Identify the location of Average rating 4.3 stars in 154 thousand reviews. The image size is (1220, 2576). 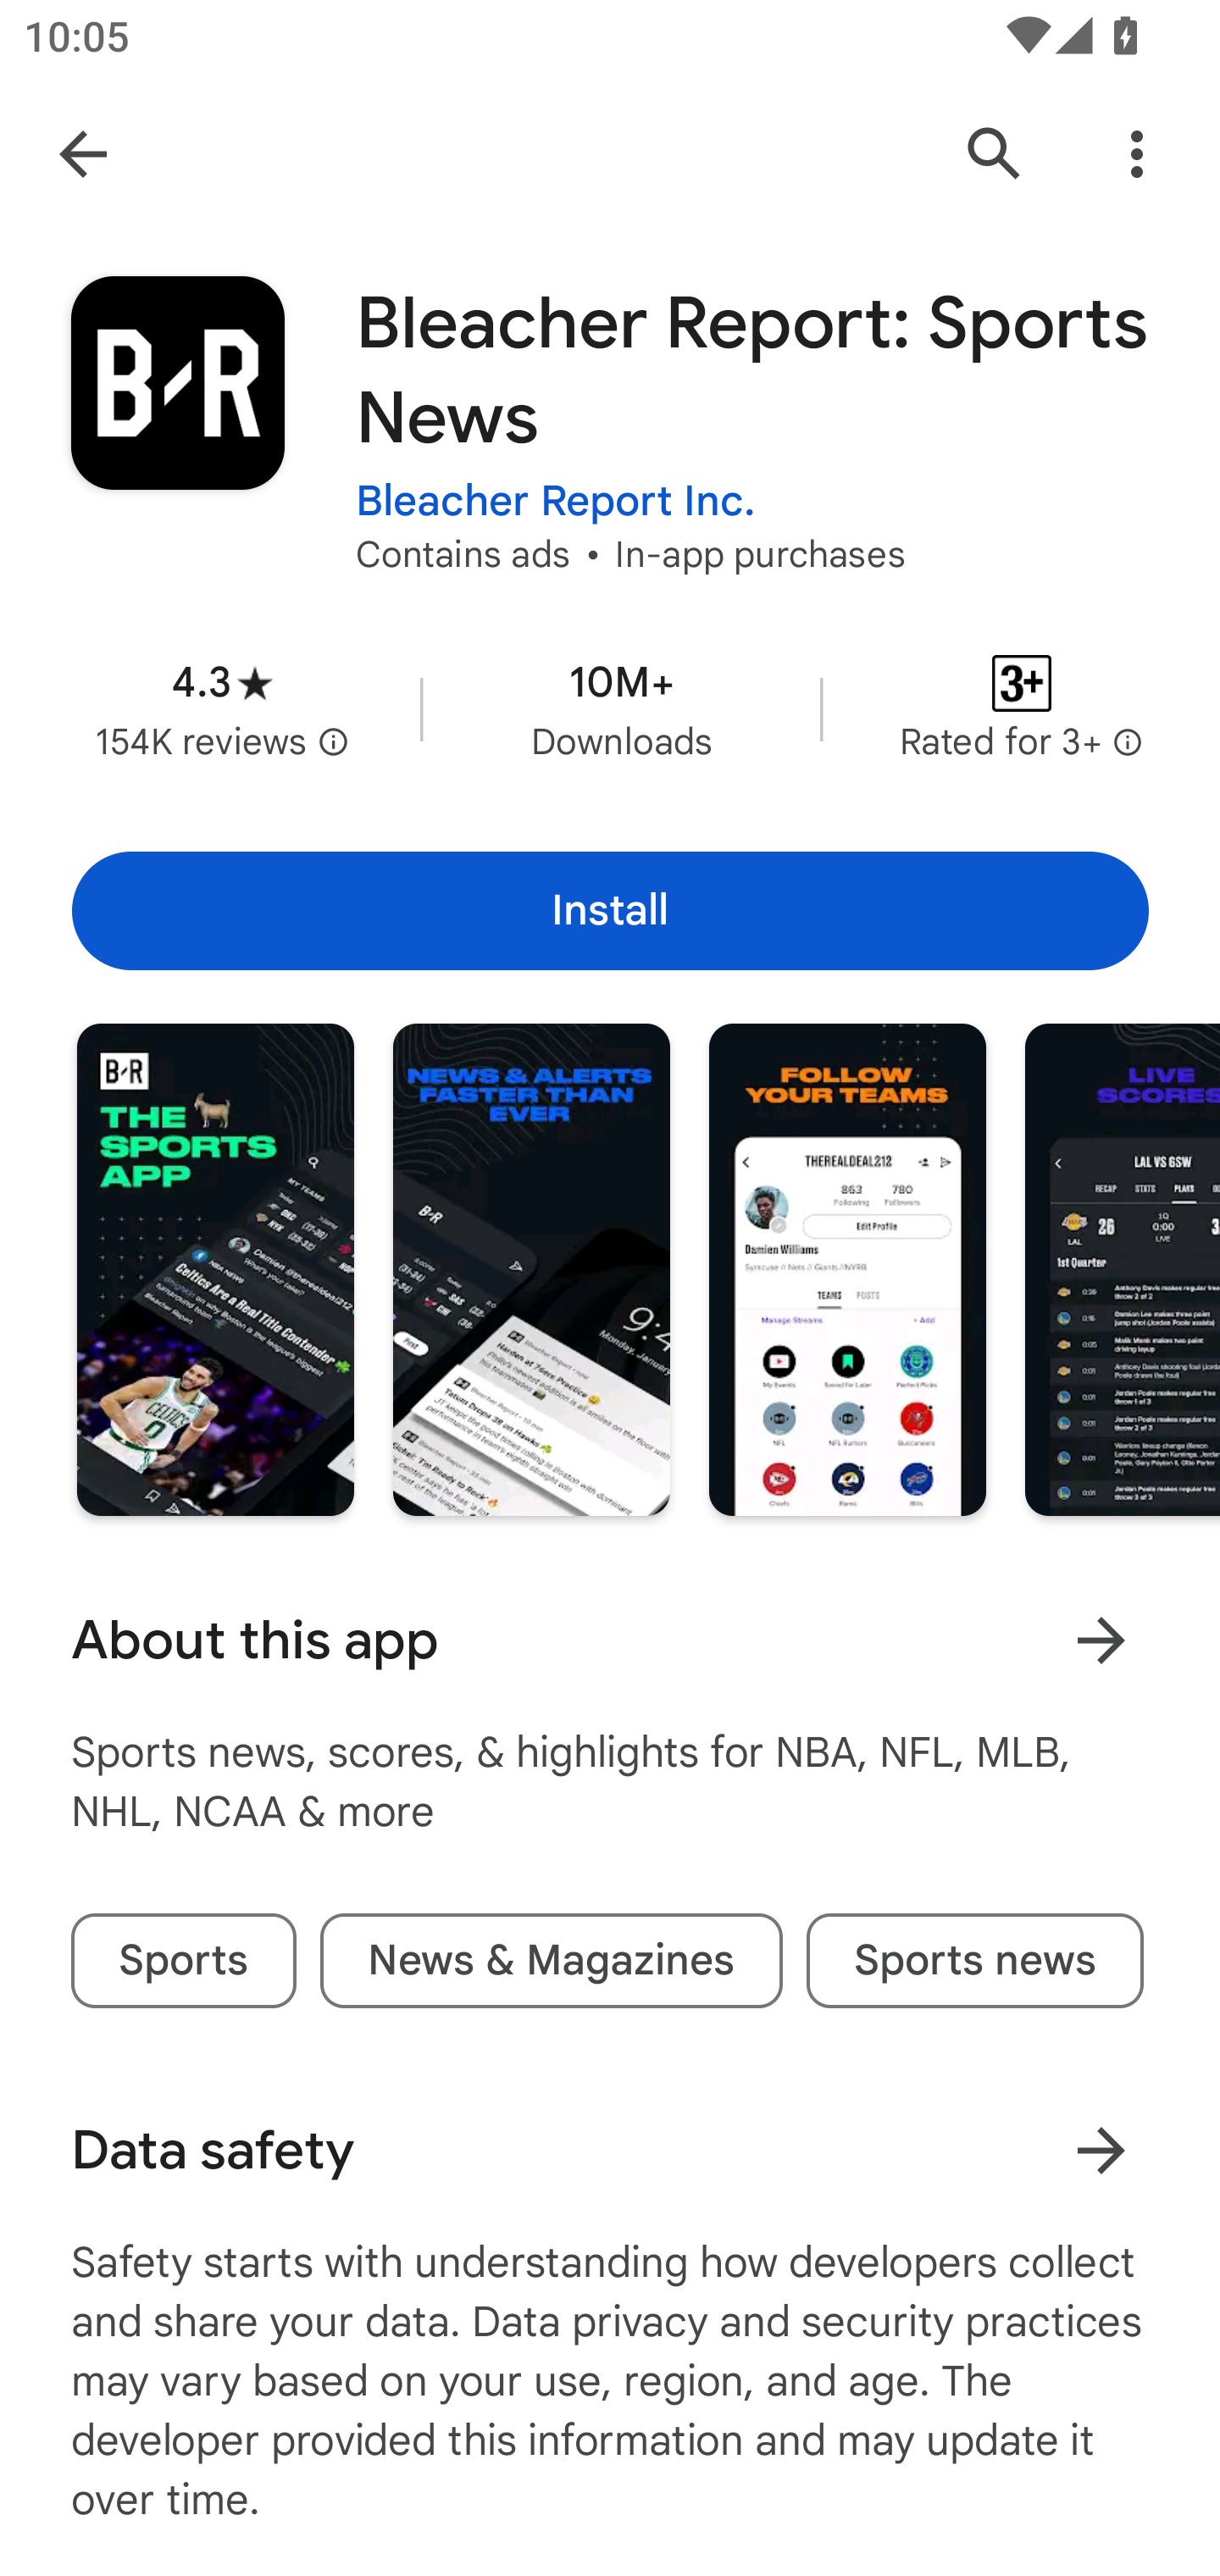
(222, 708).